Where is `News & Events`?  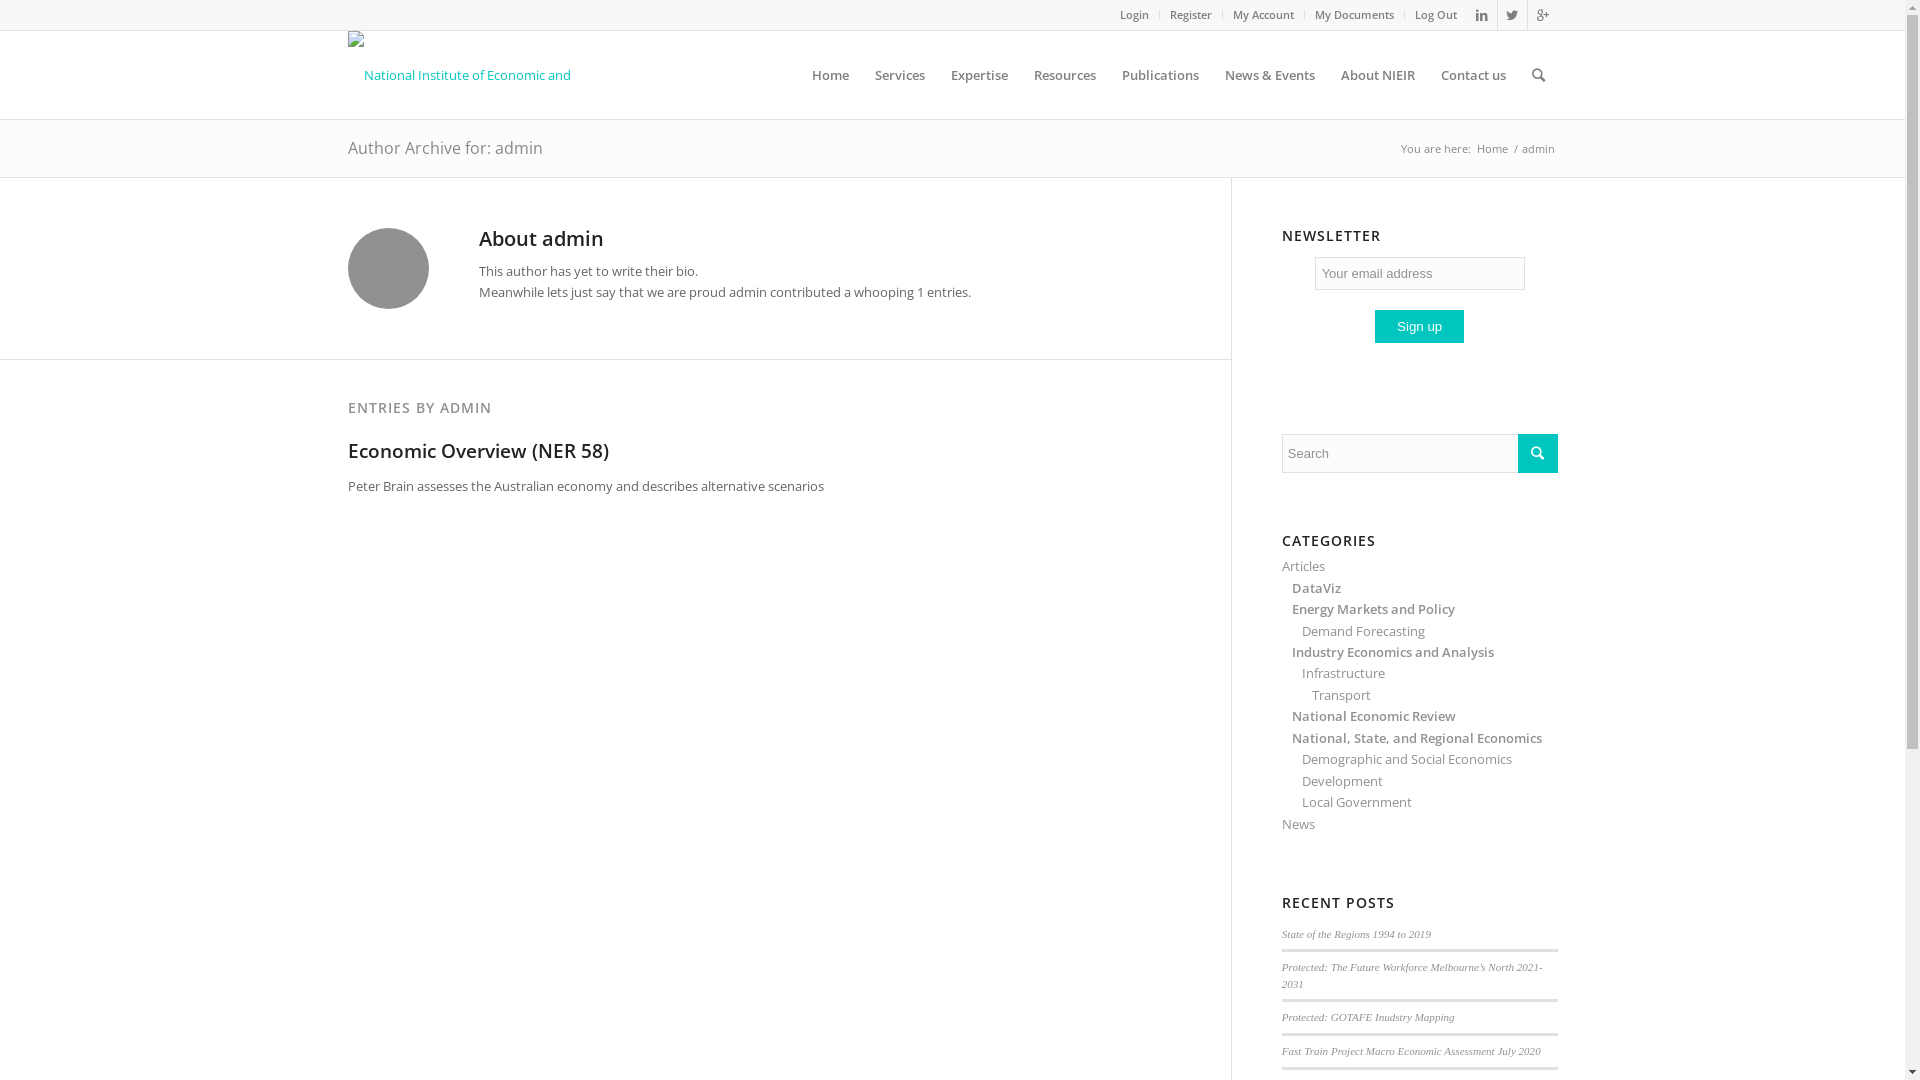 News & Events is located at coordinates (1270, 75).